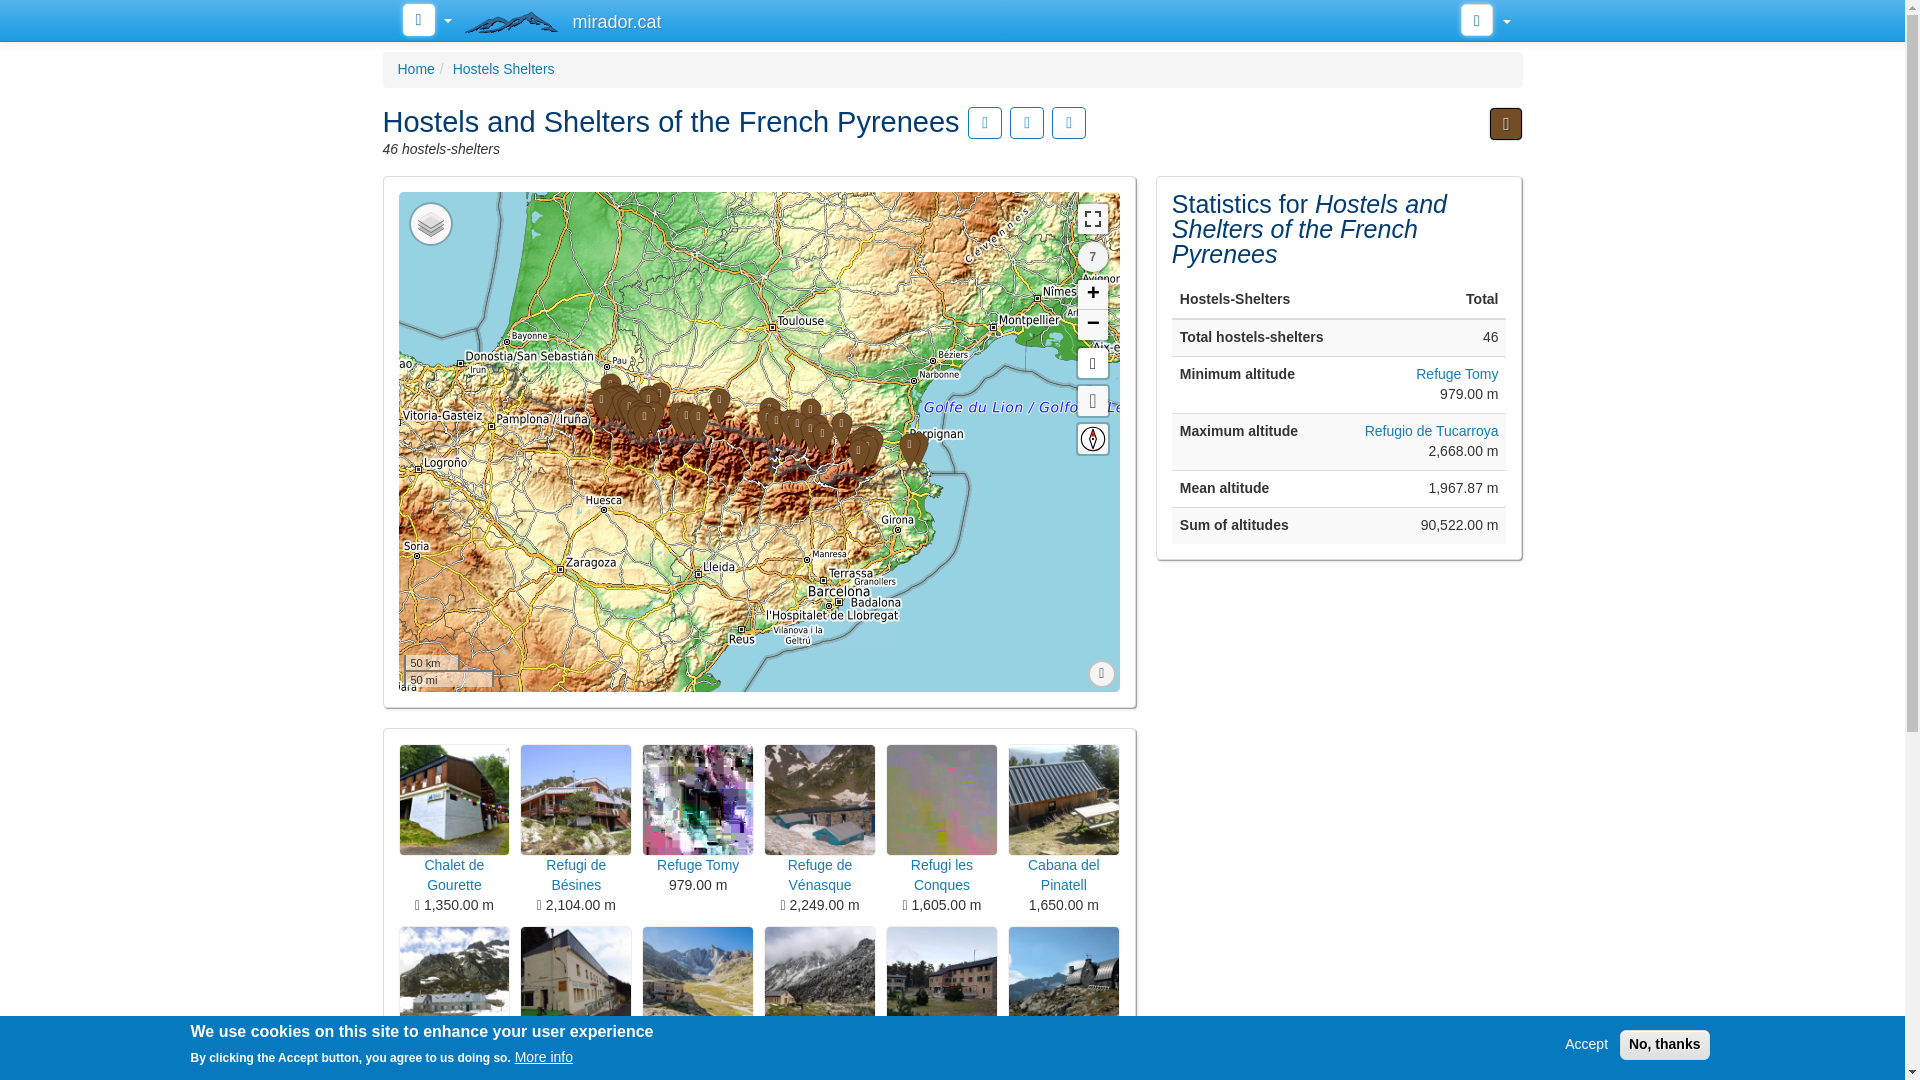  What do you see at coordinates (1026, 122) in the screenshot?
I see `View list` at bounding box center [1026, 122].